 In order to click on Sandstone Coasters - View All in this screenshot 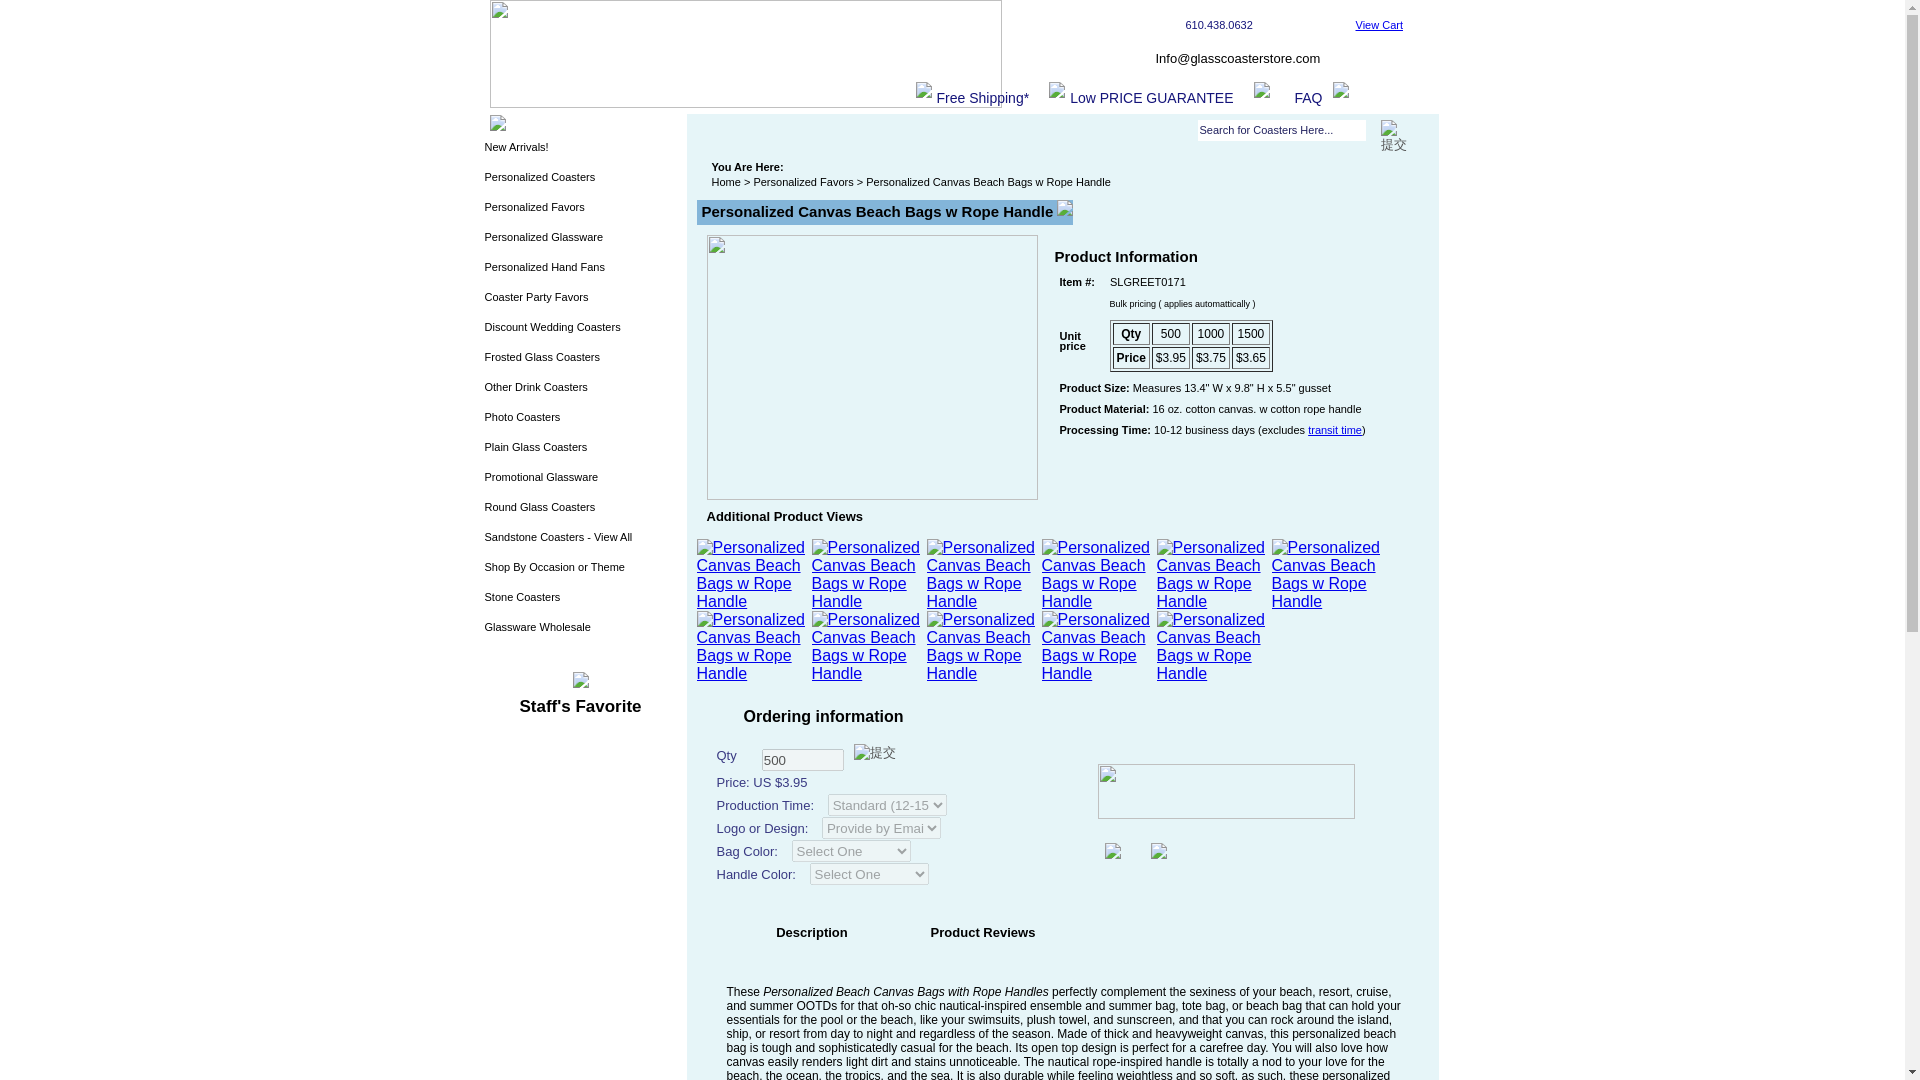, I will do `click(578, 540)`.